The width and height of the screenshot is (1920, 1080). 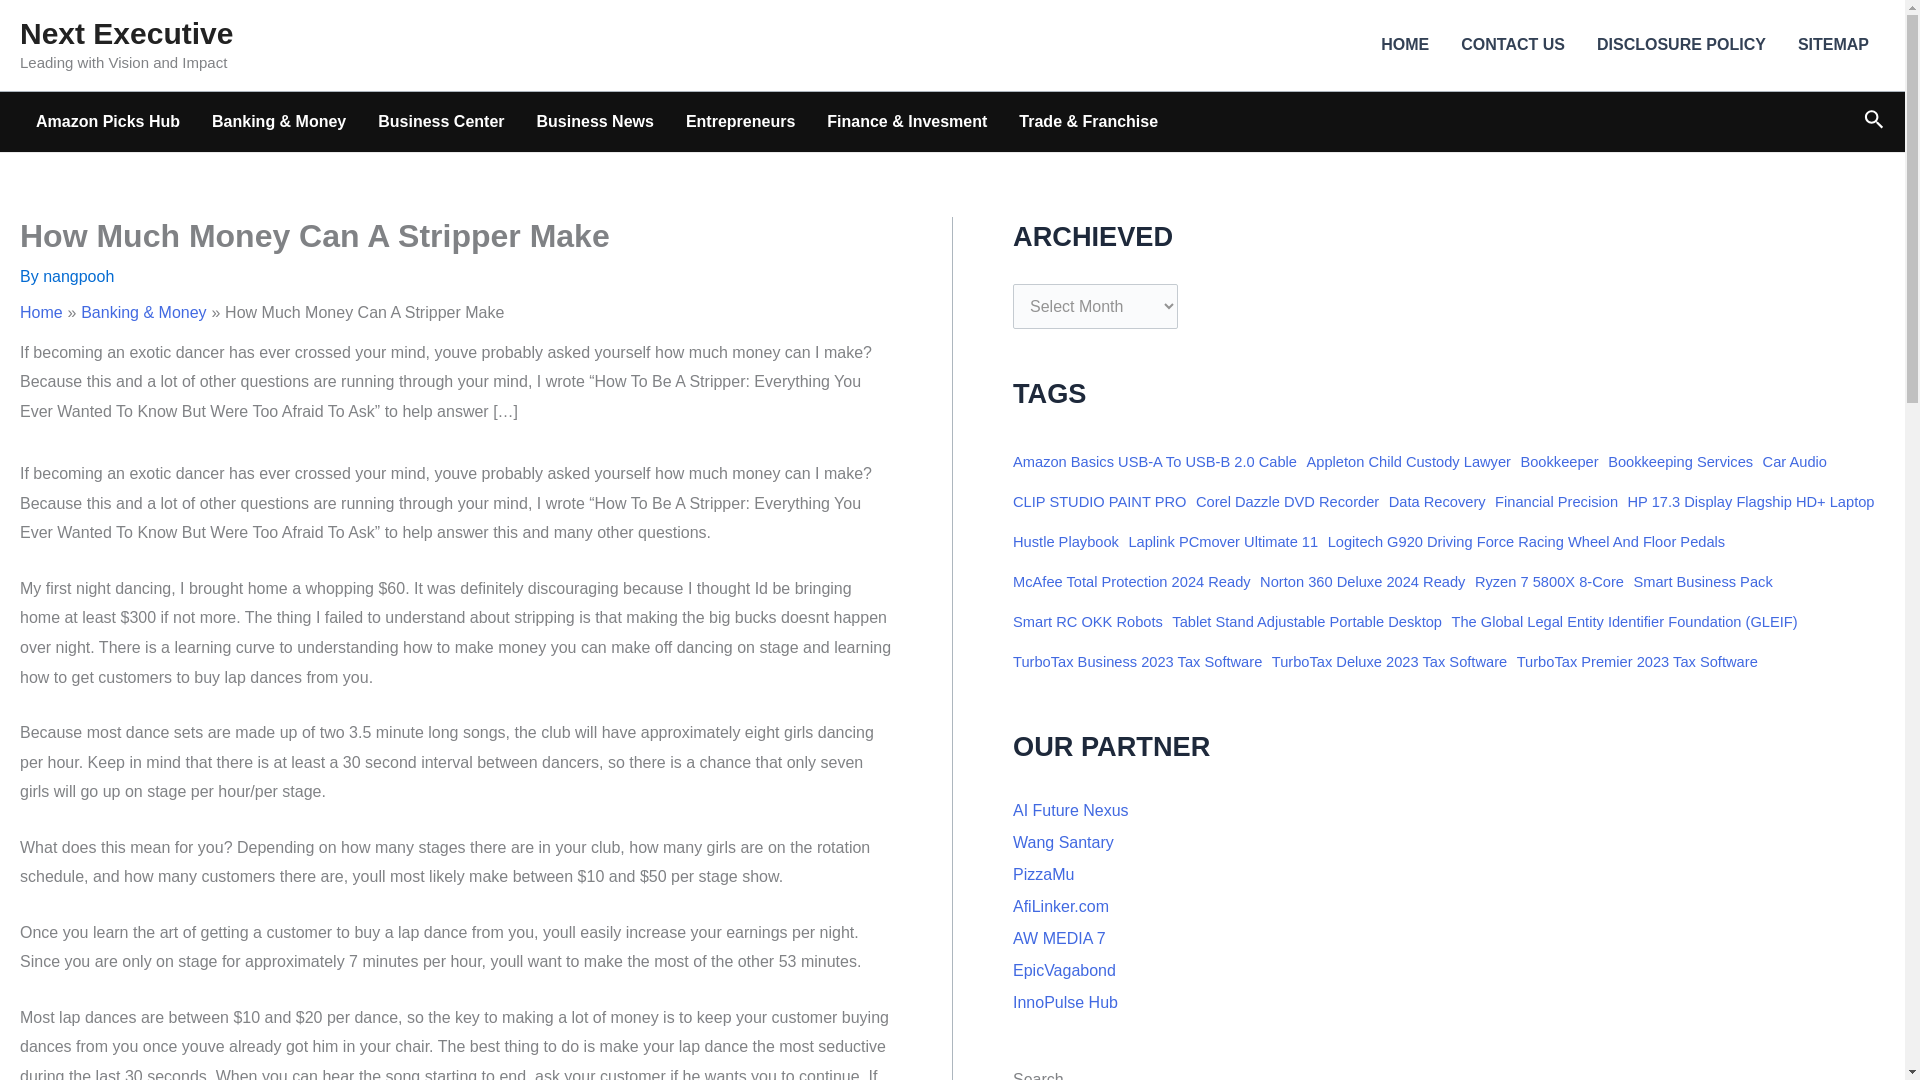 What do you see at coordinates (1512, 45) in the screenshot?
I see `CONTACT US` at bounding box center [1512, 45].